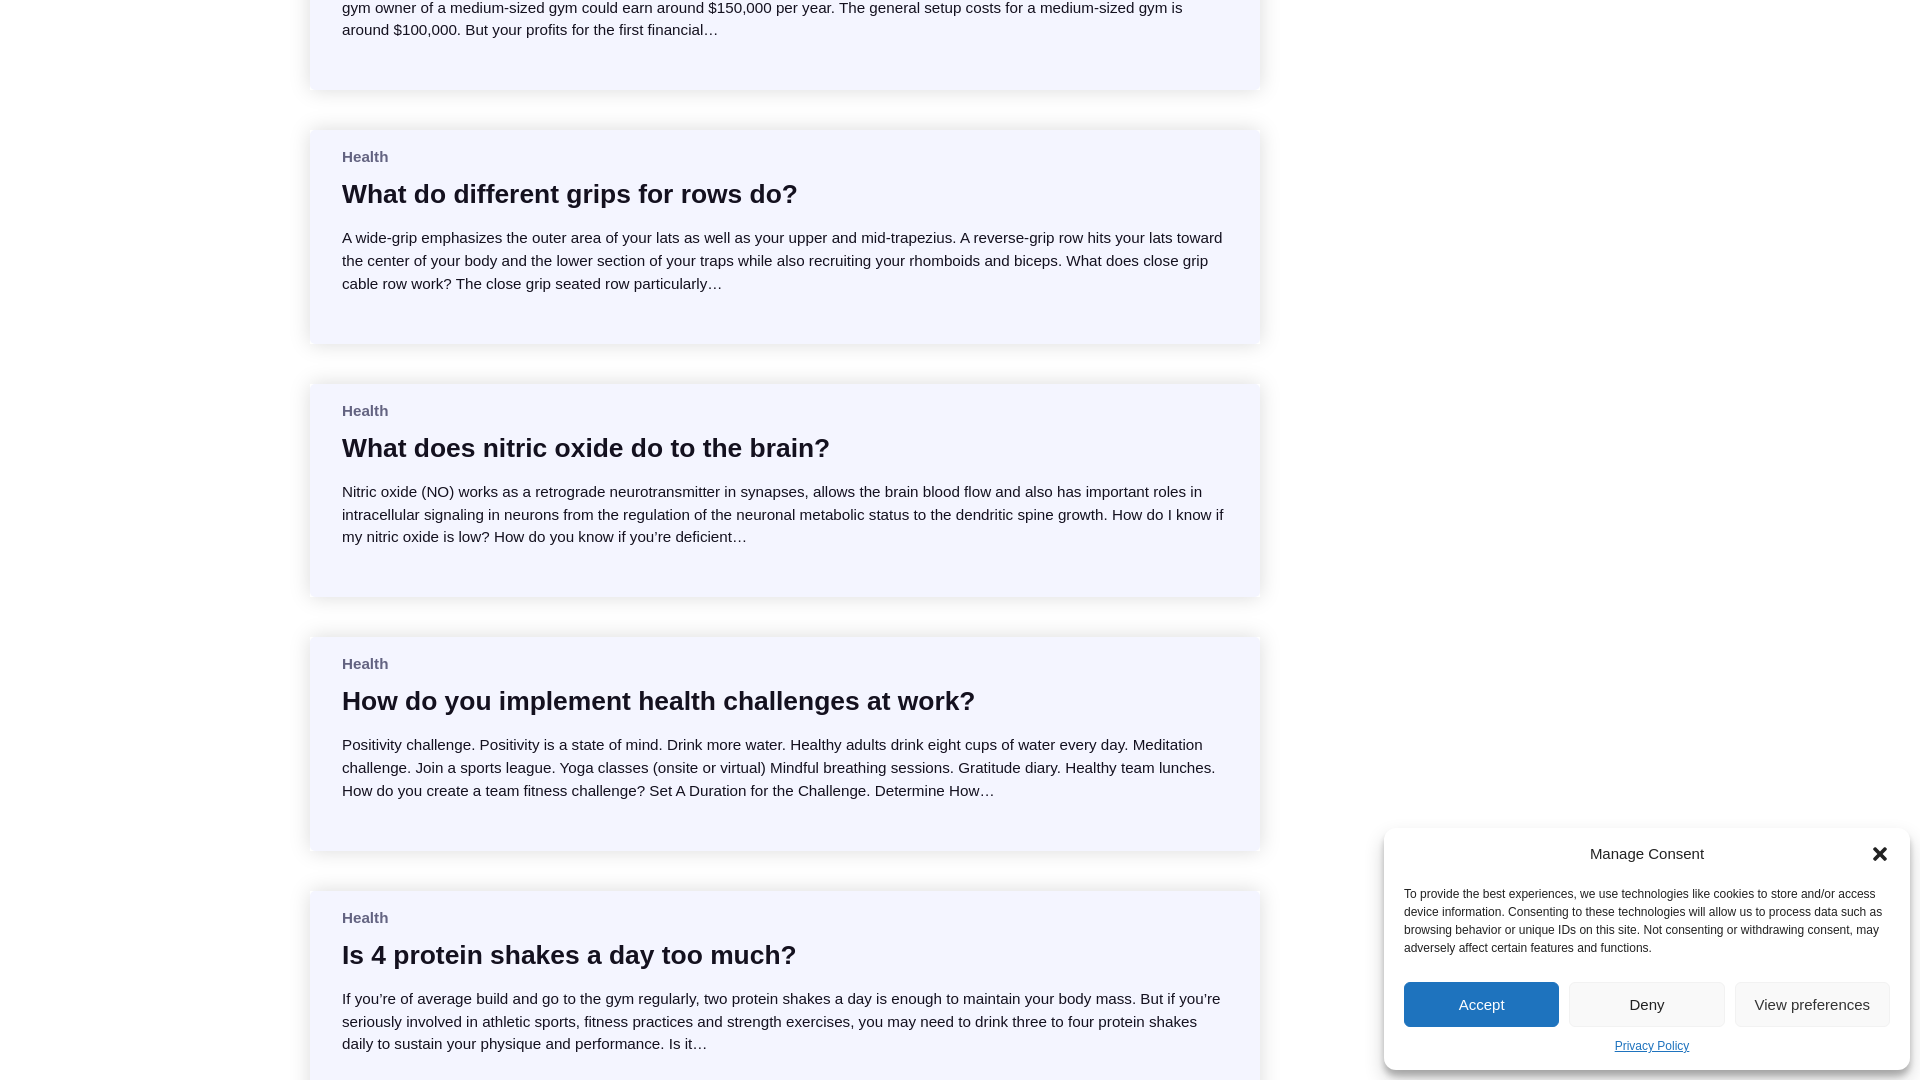 Image resolution: width=1920 pixels, height=1080 pixels. What do you see at coordinates (364, 917) in the screenshot?
I see `Health` at bounding box center [364, 917].